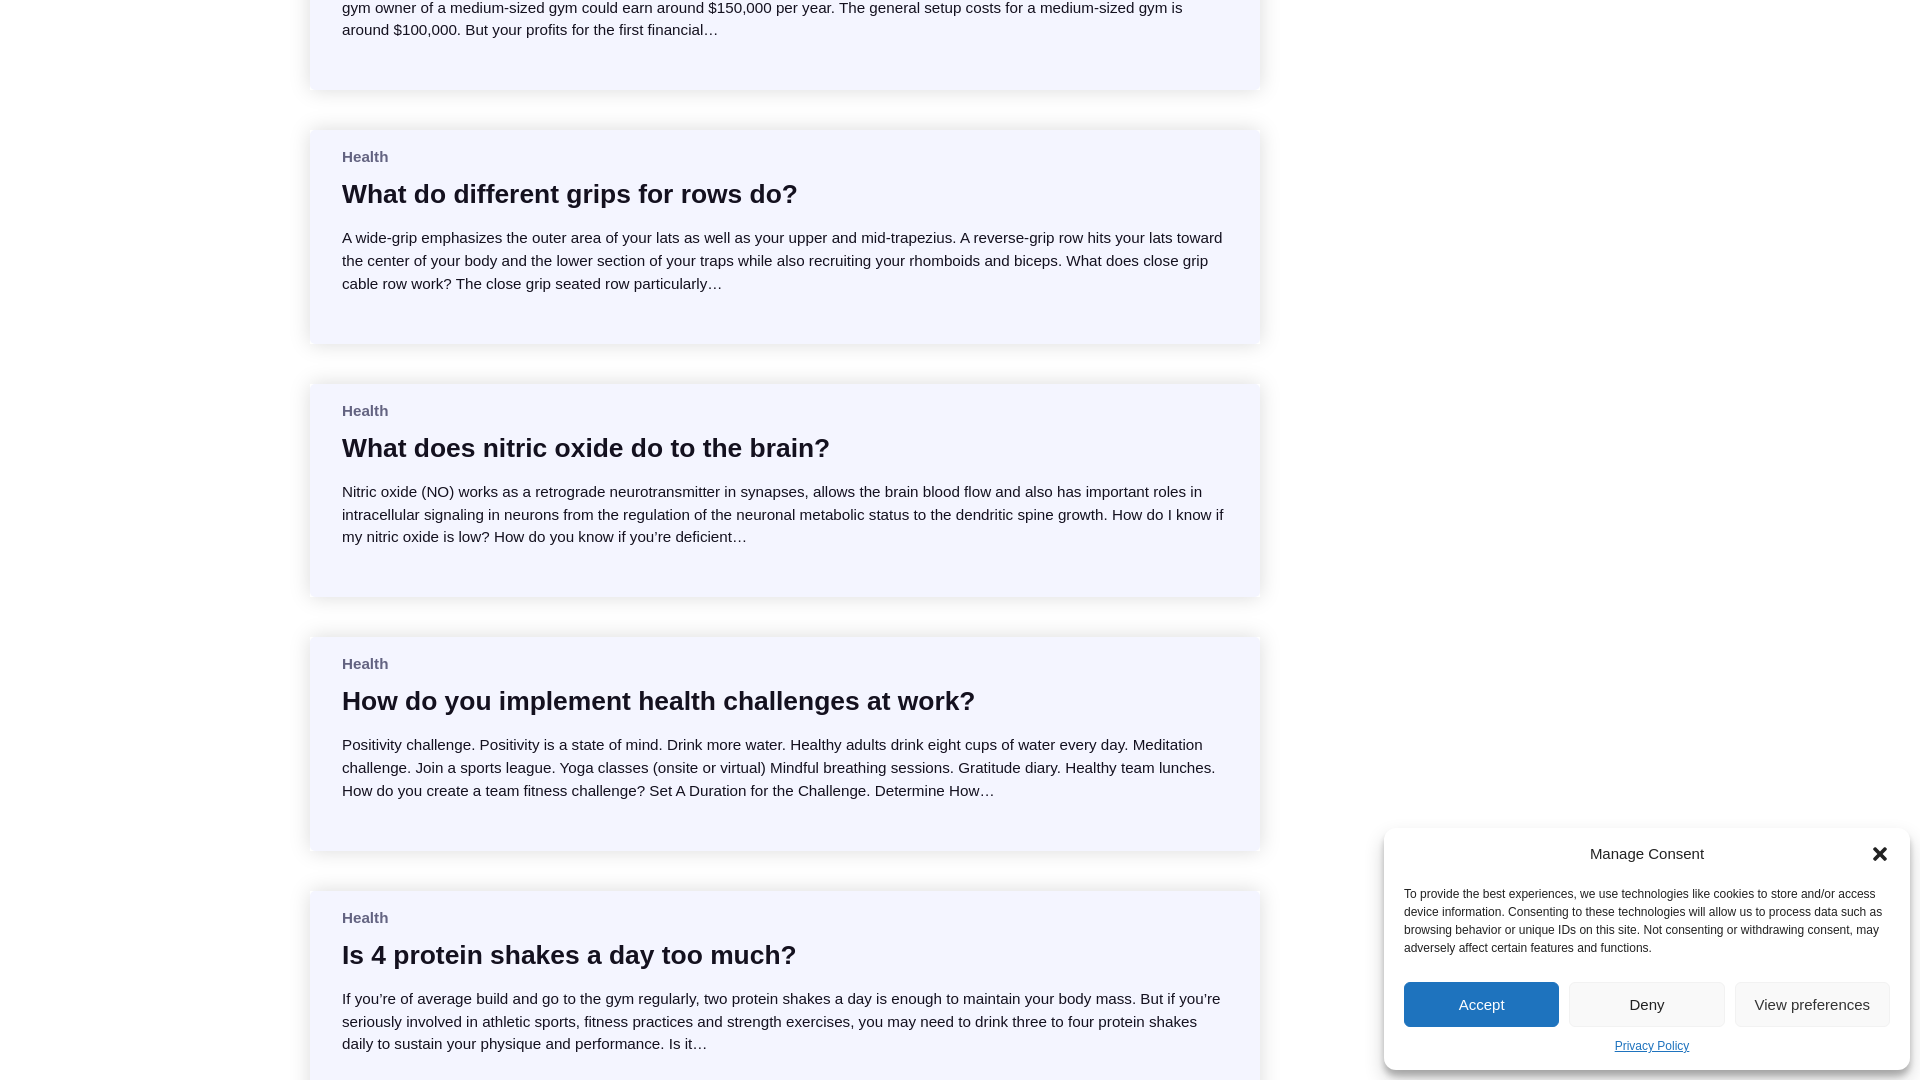 Image resolution: width=1920 pixels, height=1080 pixels. What do you see at coordinates (364, 917) in the screenshot?
I see `Health` at bounding box center [364, 917].